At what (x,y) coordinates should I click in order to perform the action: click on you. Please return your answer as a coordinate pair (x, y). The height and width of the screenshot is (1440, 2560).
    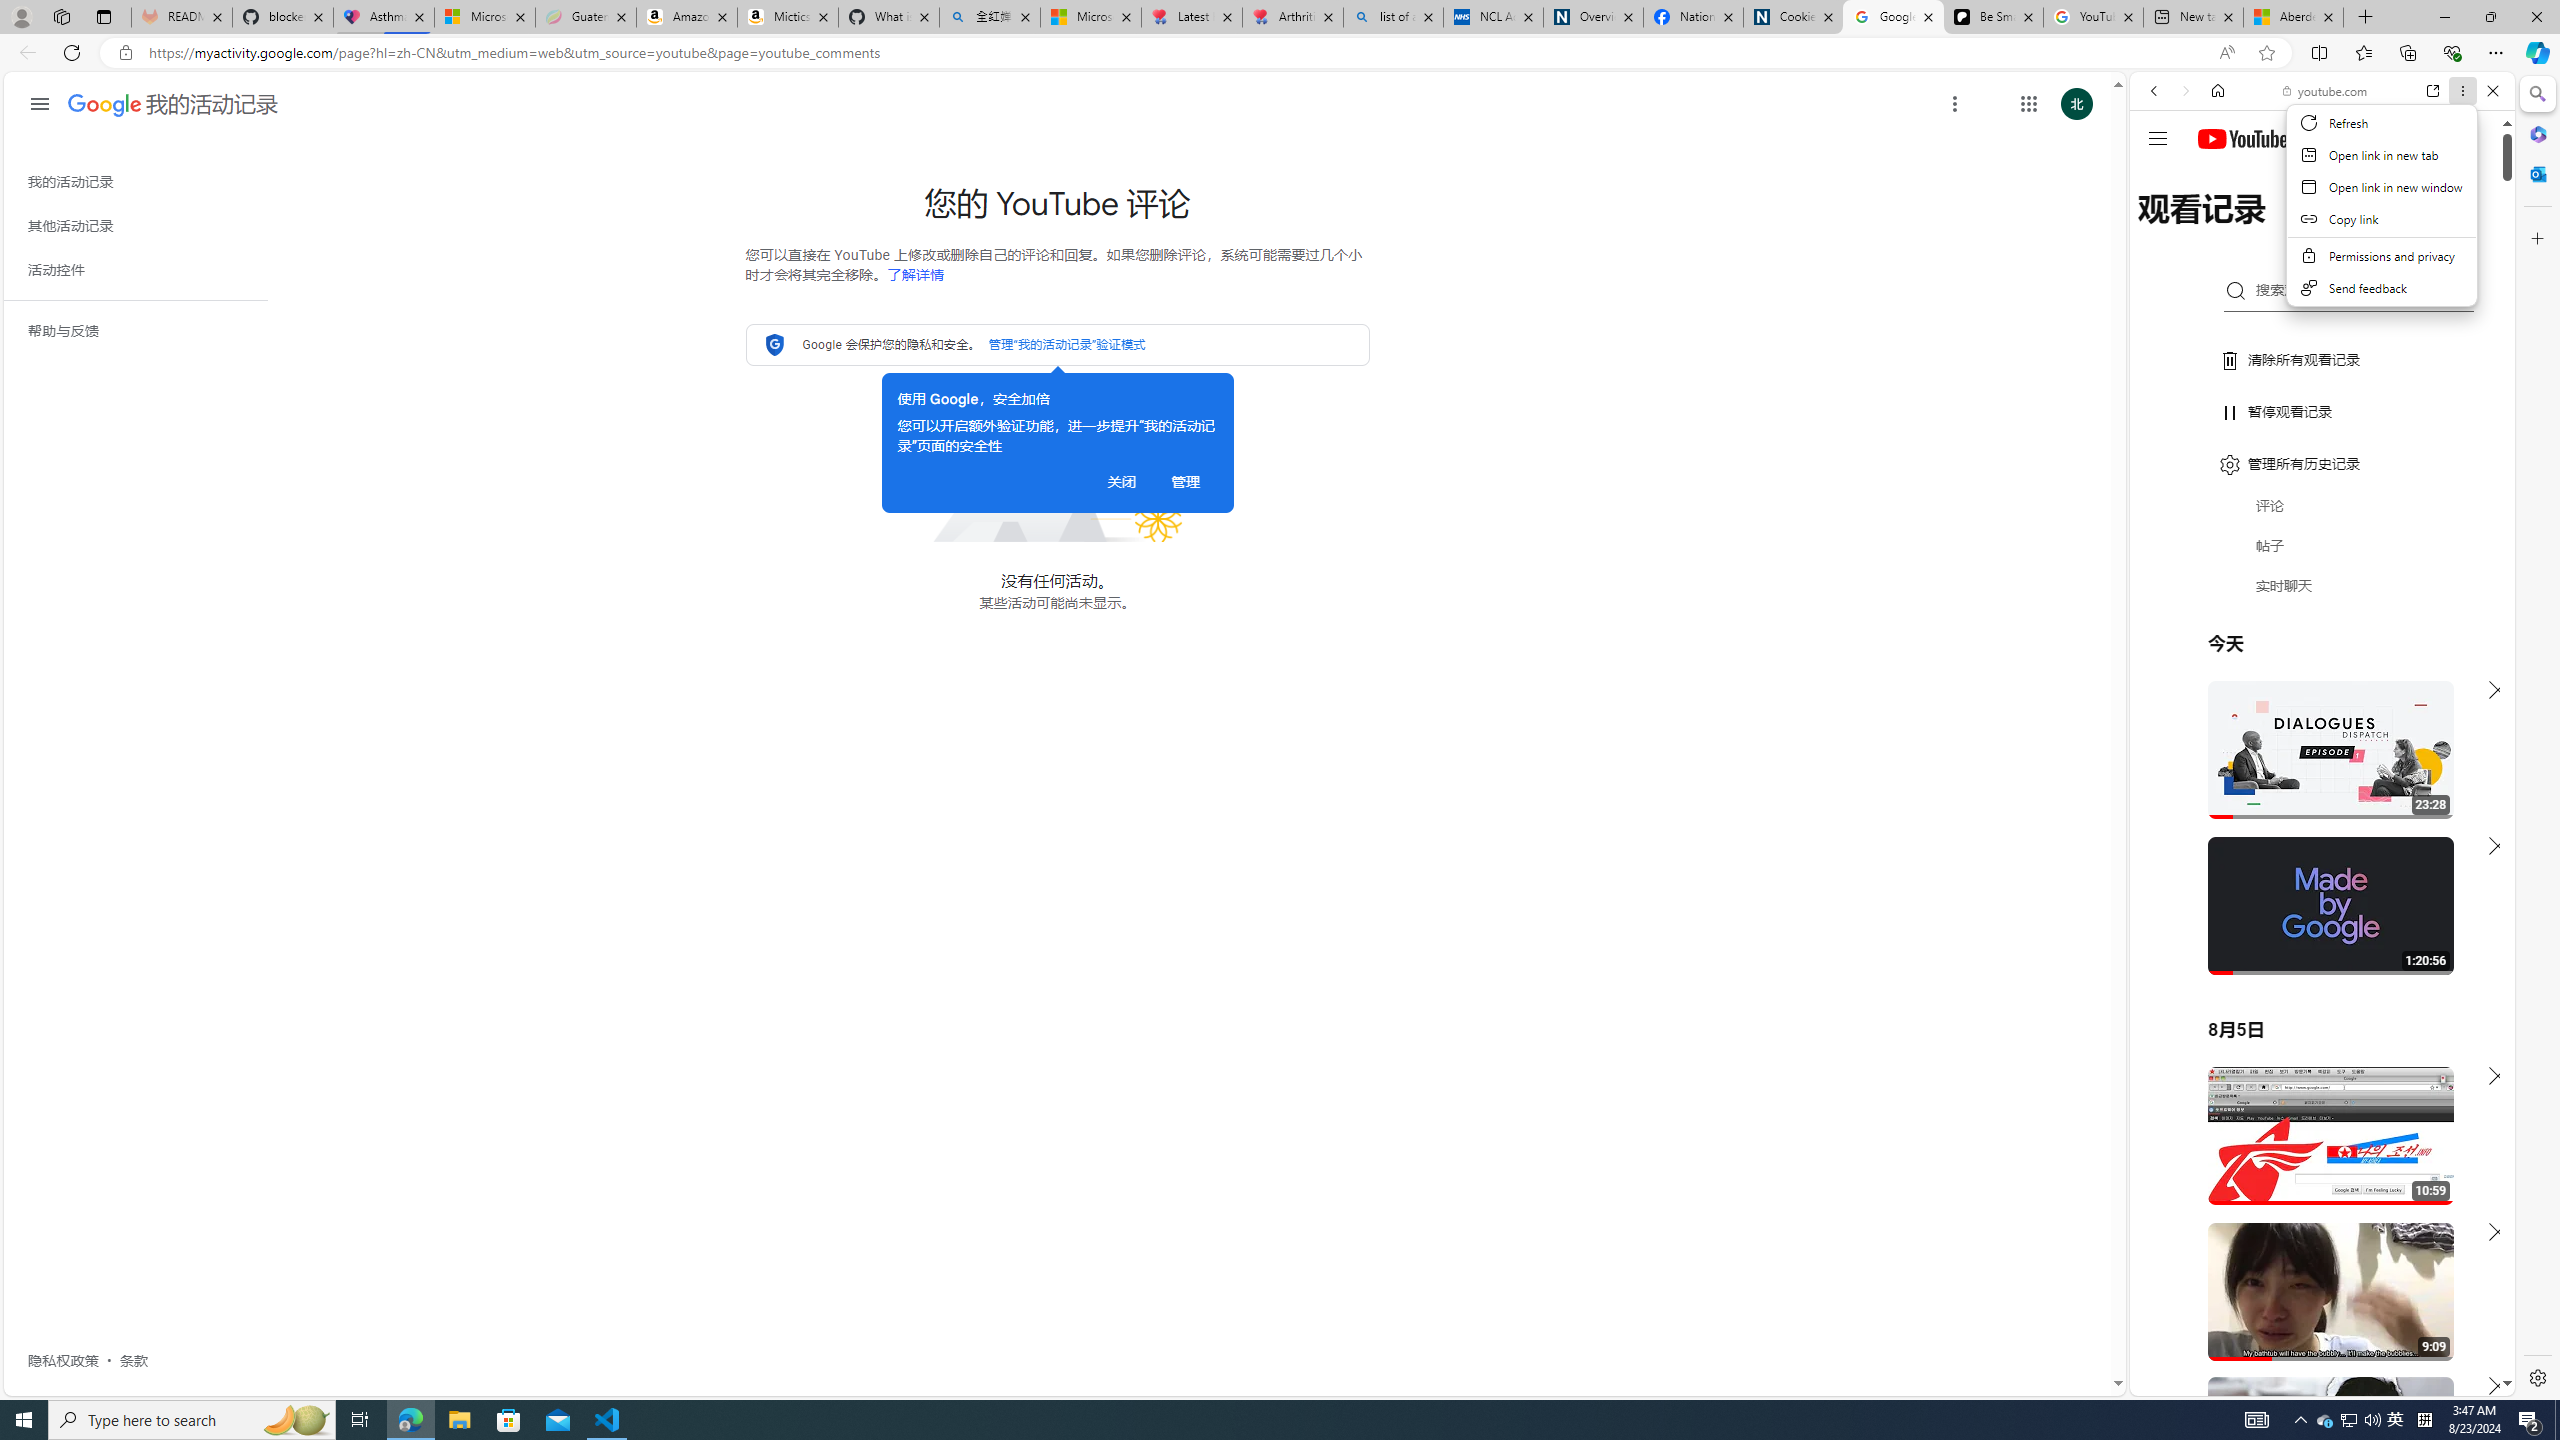
    Looking at the image, I should click on (2314, 1328).